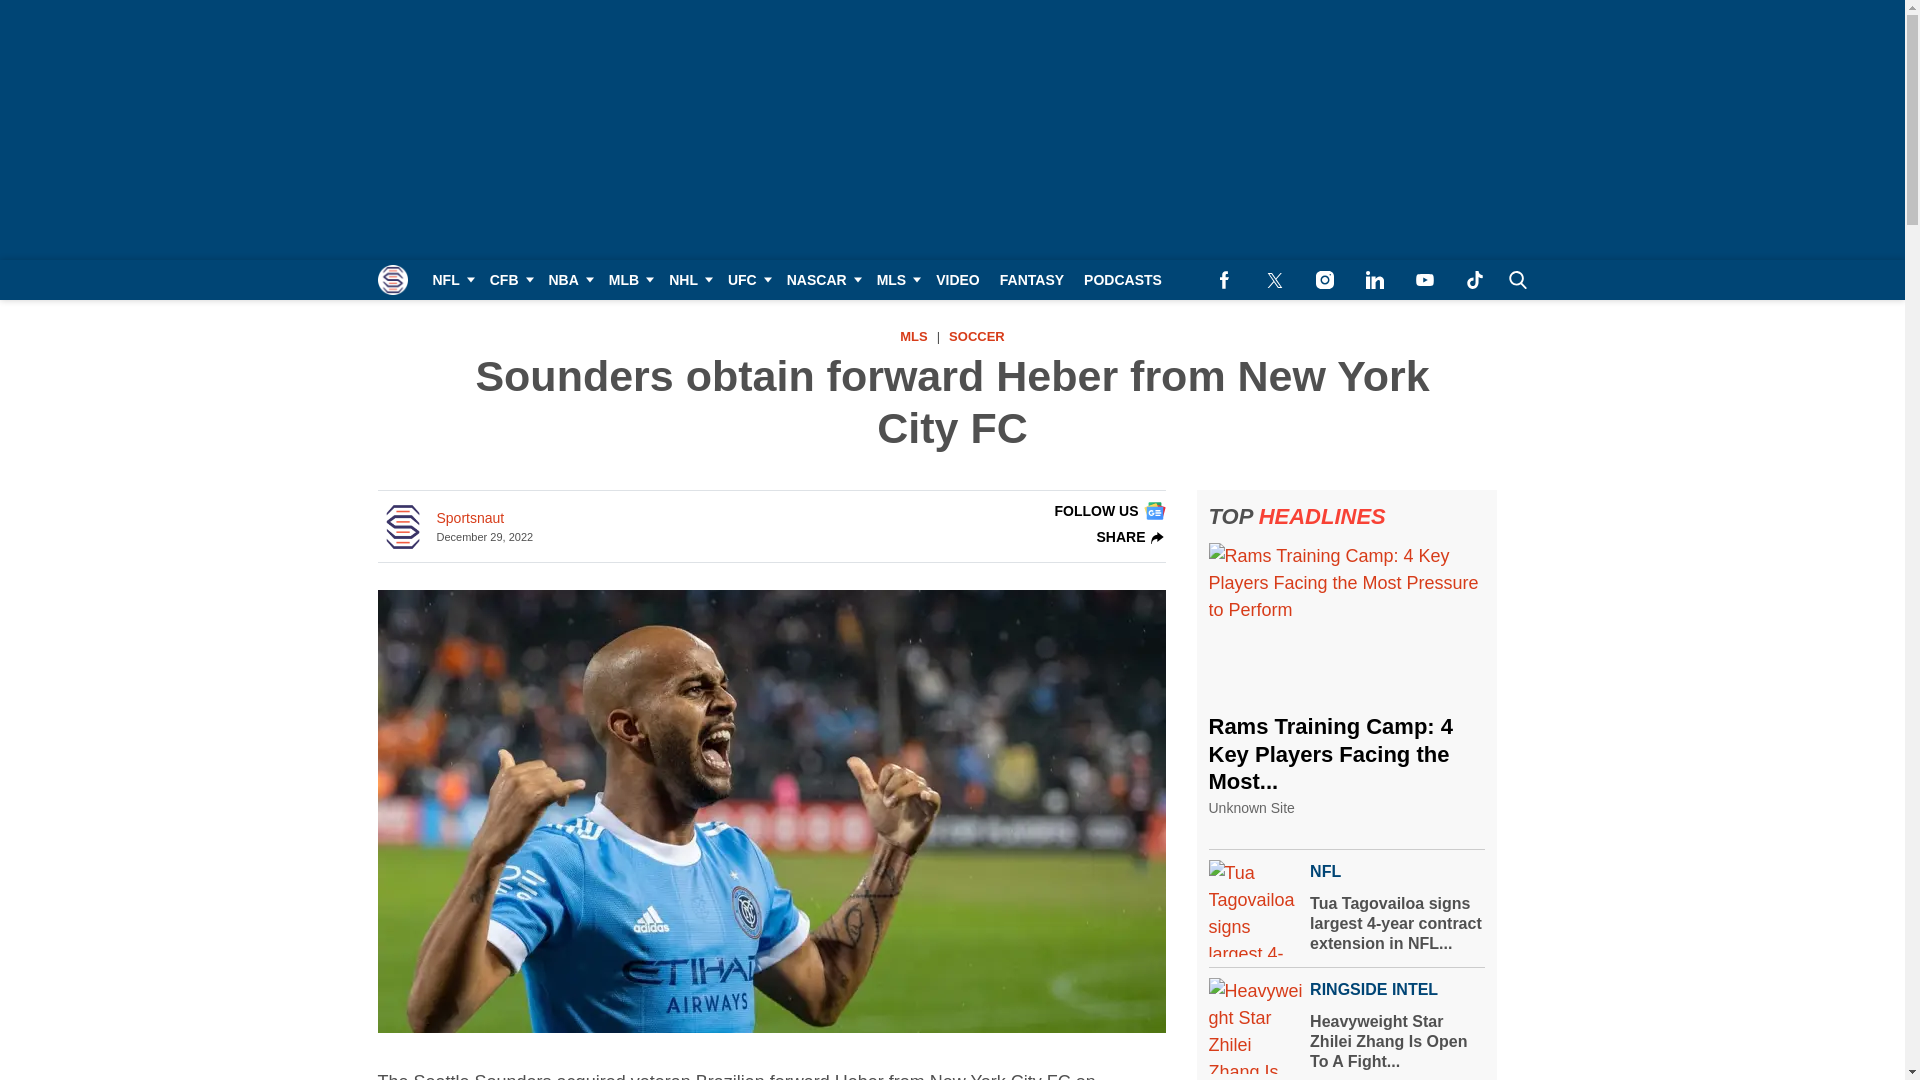 This screenshot has width=1920, height=1080. Describe the element at coordinates (688, 280) in the screenshot. I see `NHL` at that location.